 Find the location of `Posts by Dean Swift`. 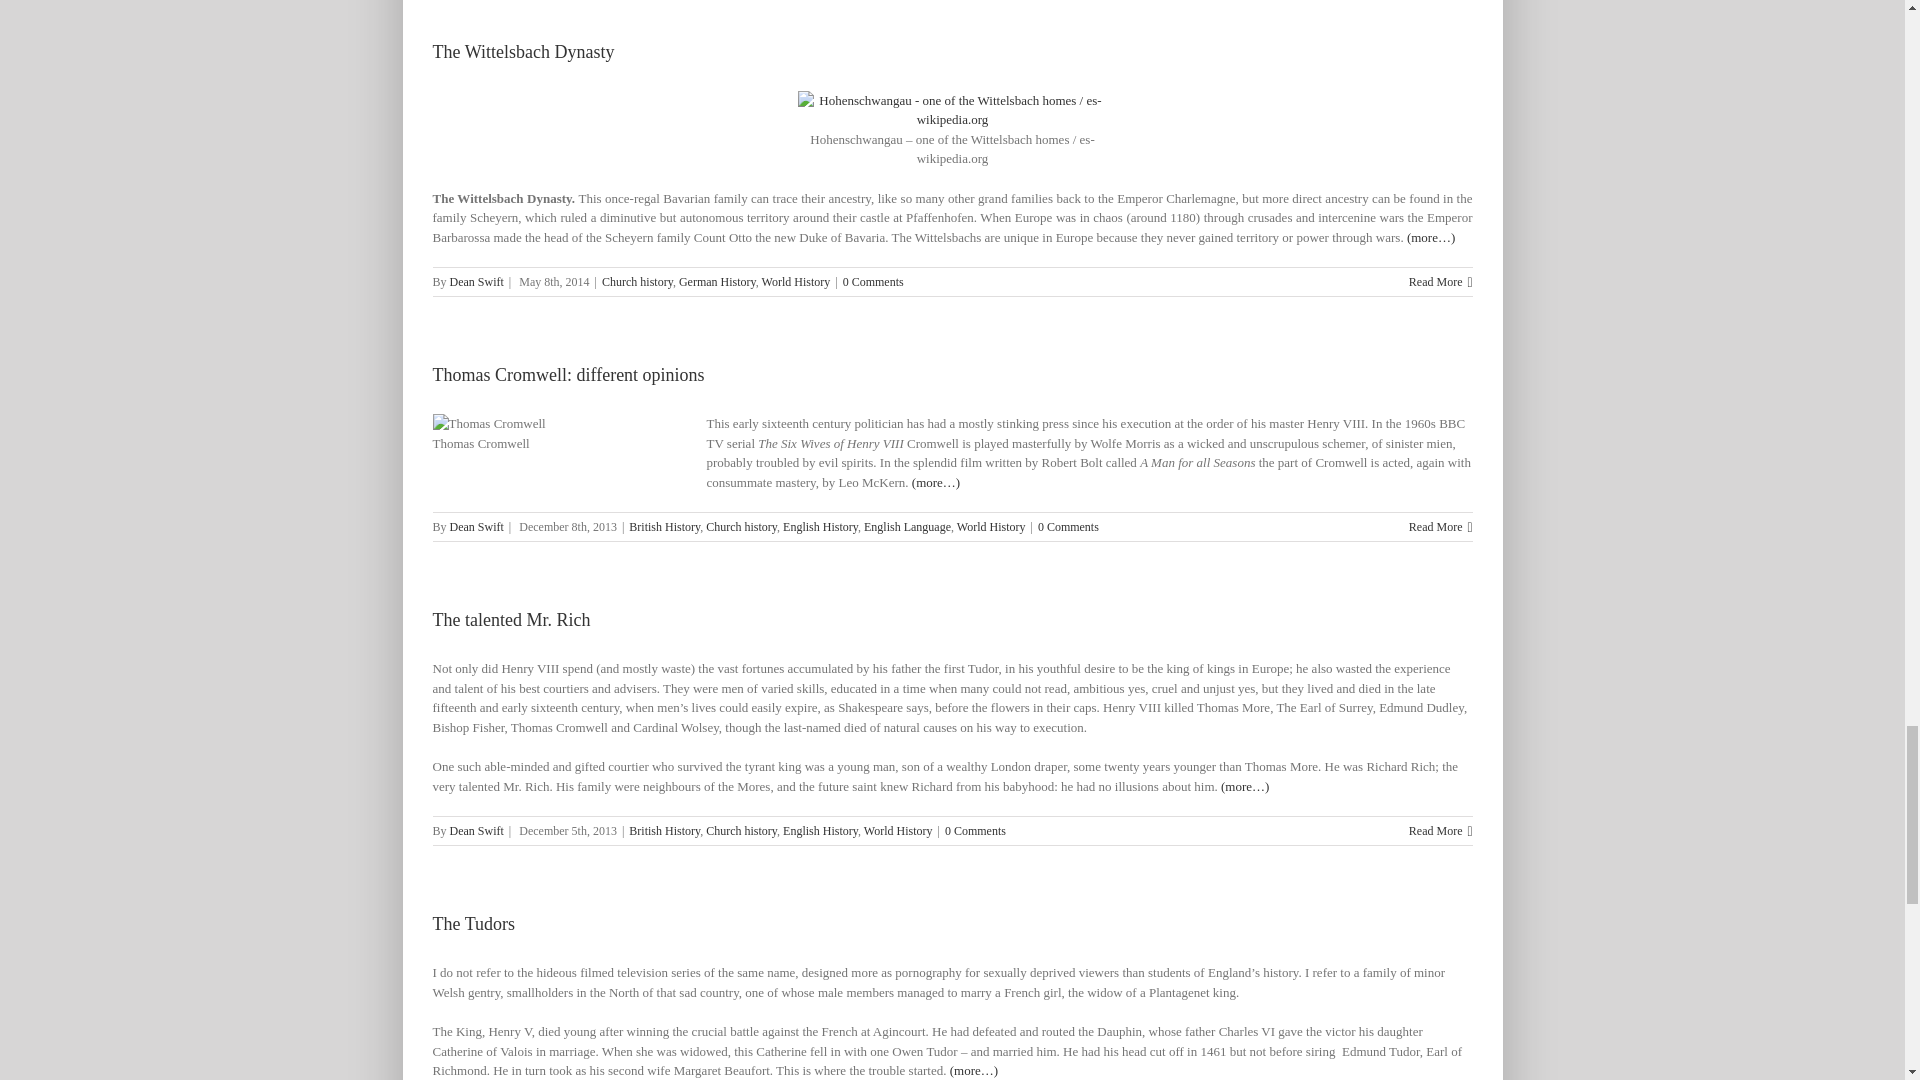

Posts by Dean Swift is located at coordinates (476, 282).